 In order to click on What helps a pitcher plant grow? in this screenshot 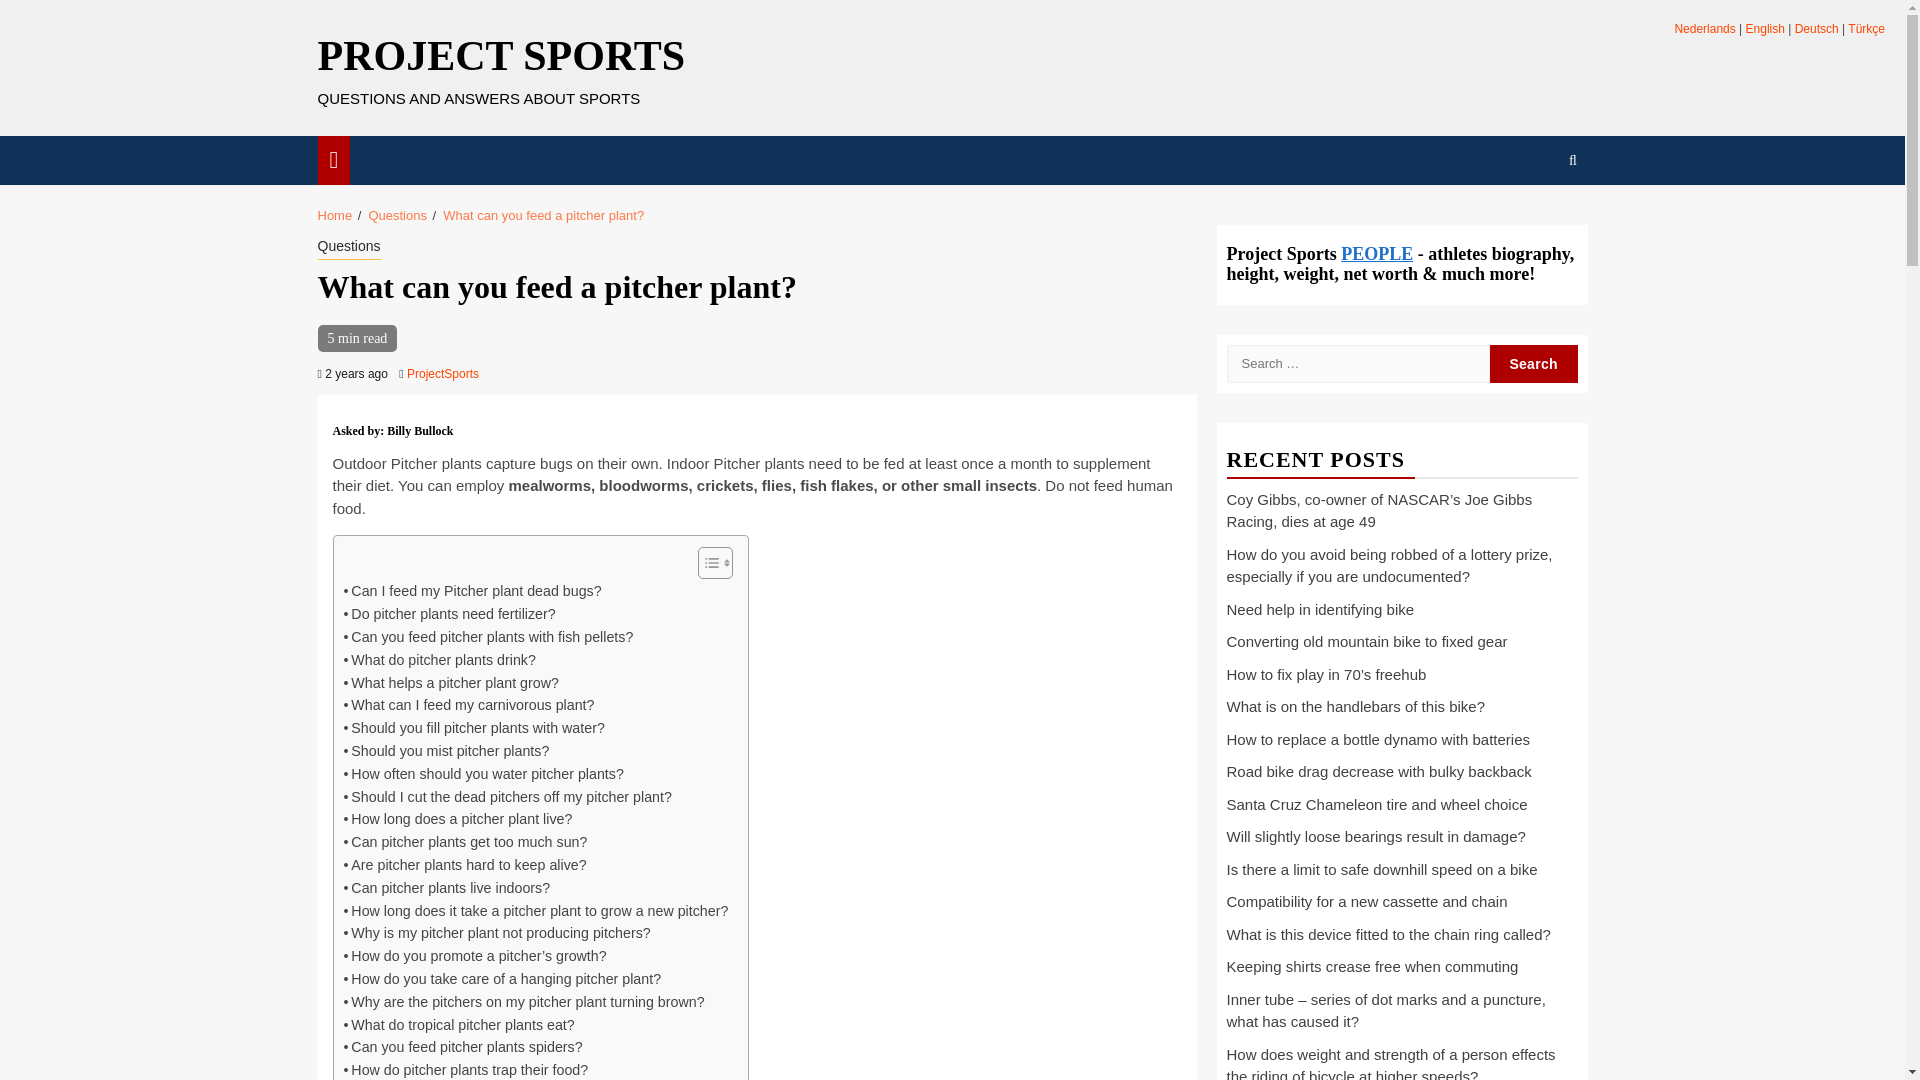, I will do `click(450, 683)`.